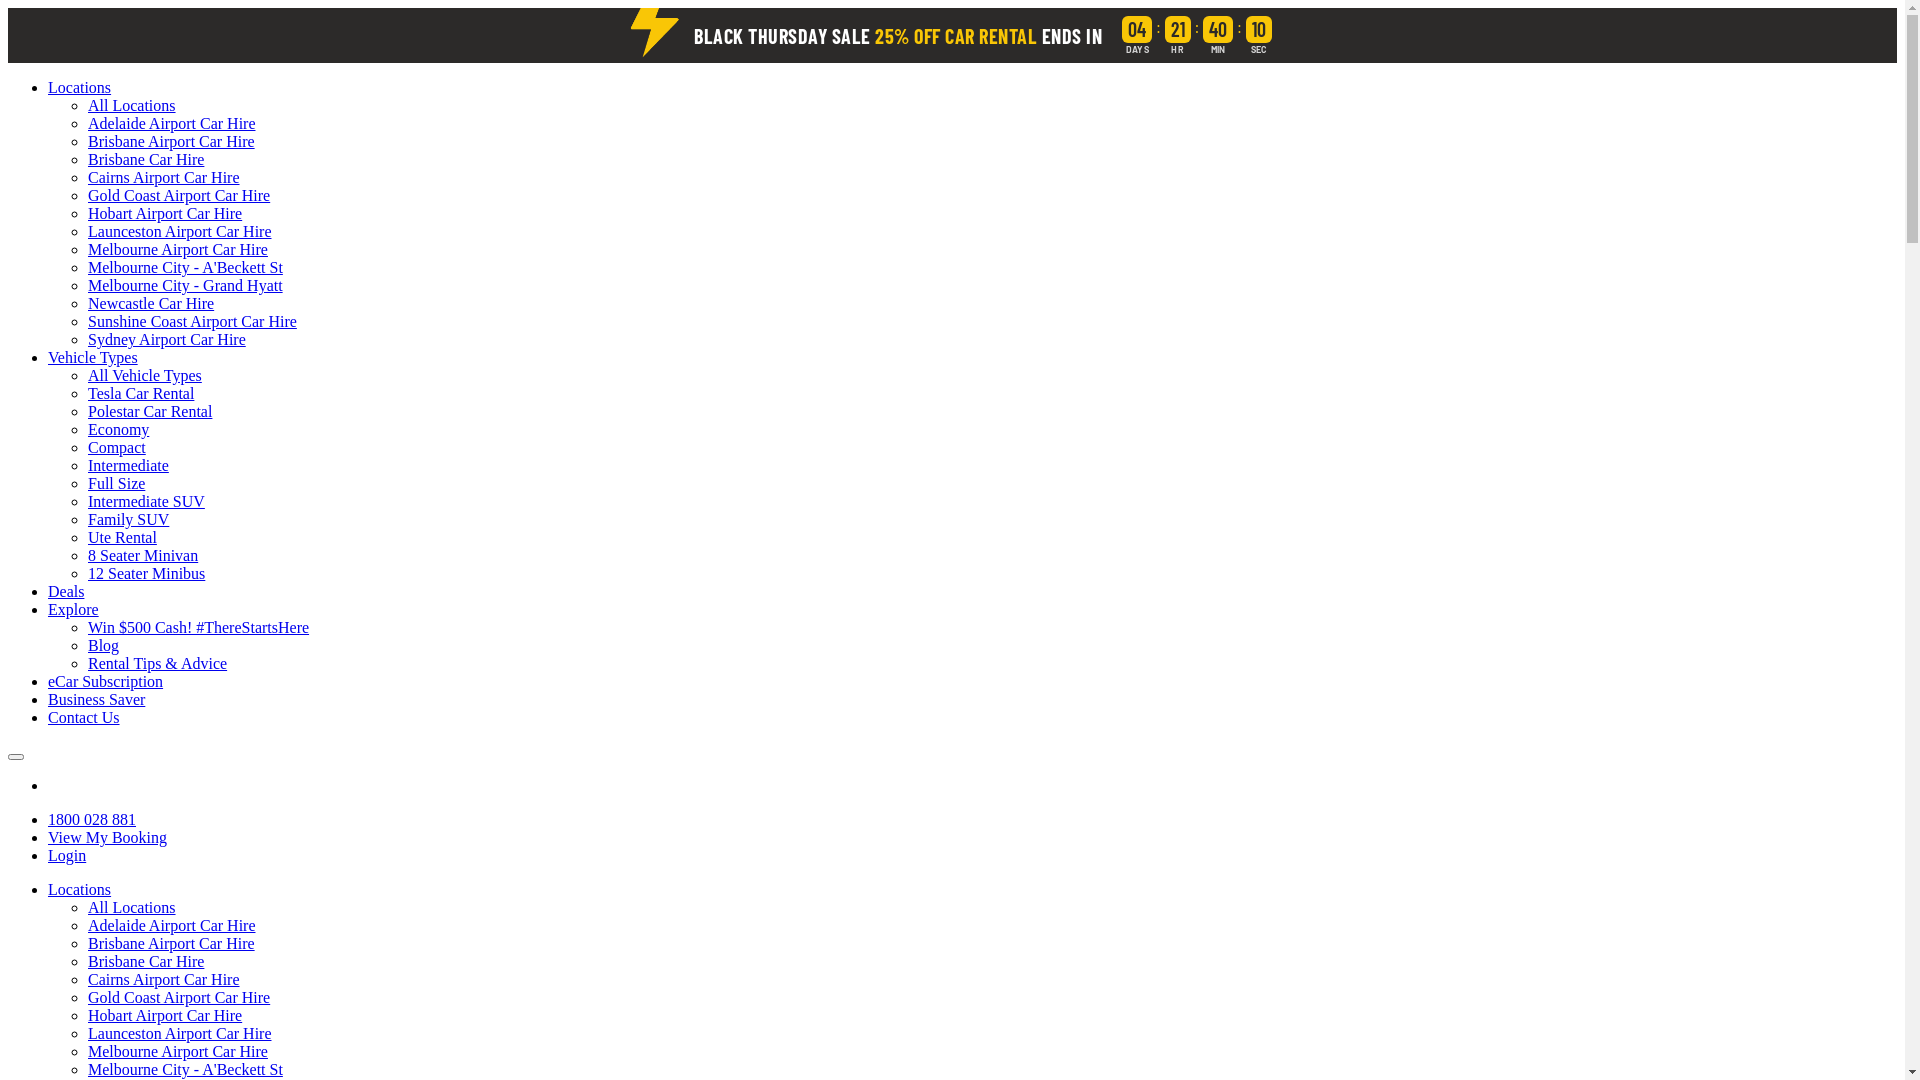  What do you see at coordinates (164, 980) in the screenshot?
I see `Cairns Airport Car Hire` at bounding box center [164, 980].